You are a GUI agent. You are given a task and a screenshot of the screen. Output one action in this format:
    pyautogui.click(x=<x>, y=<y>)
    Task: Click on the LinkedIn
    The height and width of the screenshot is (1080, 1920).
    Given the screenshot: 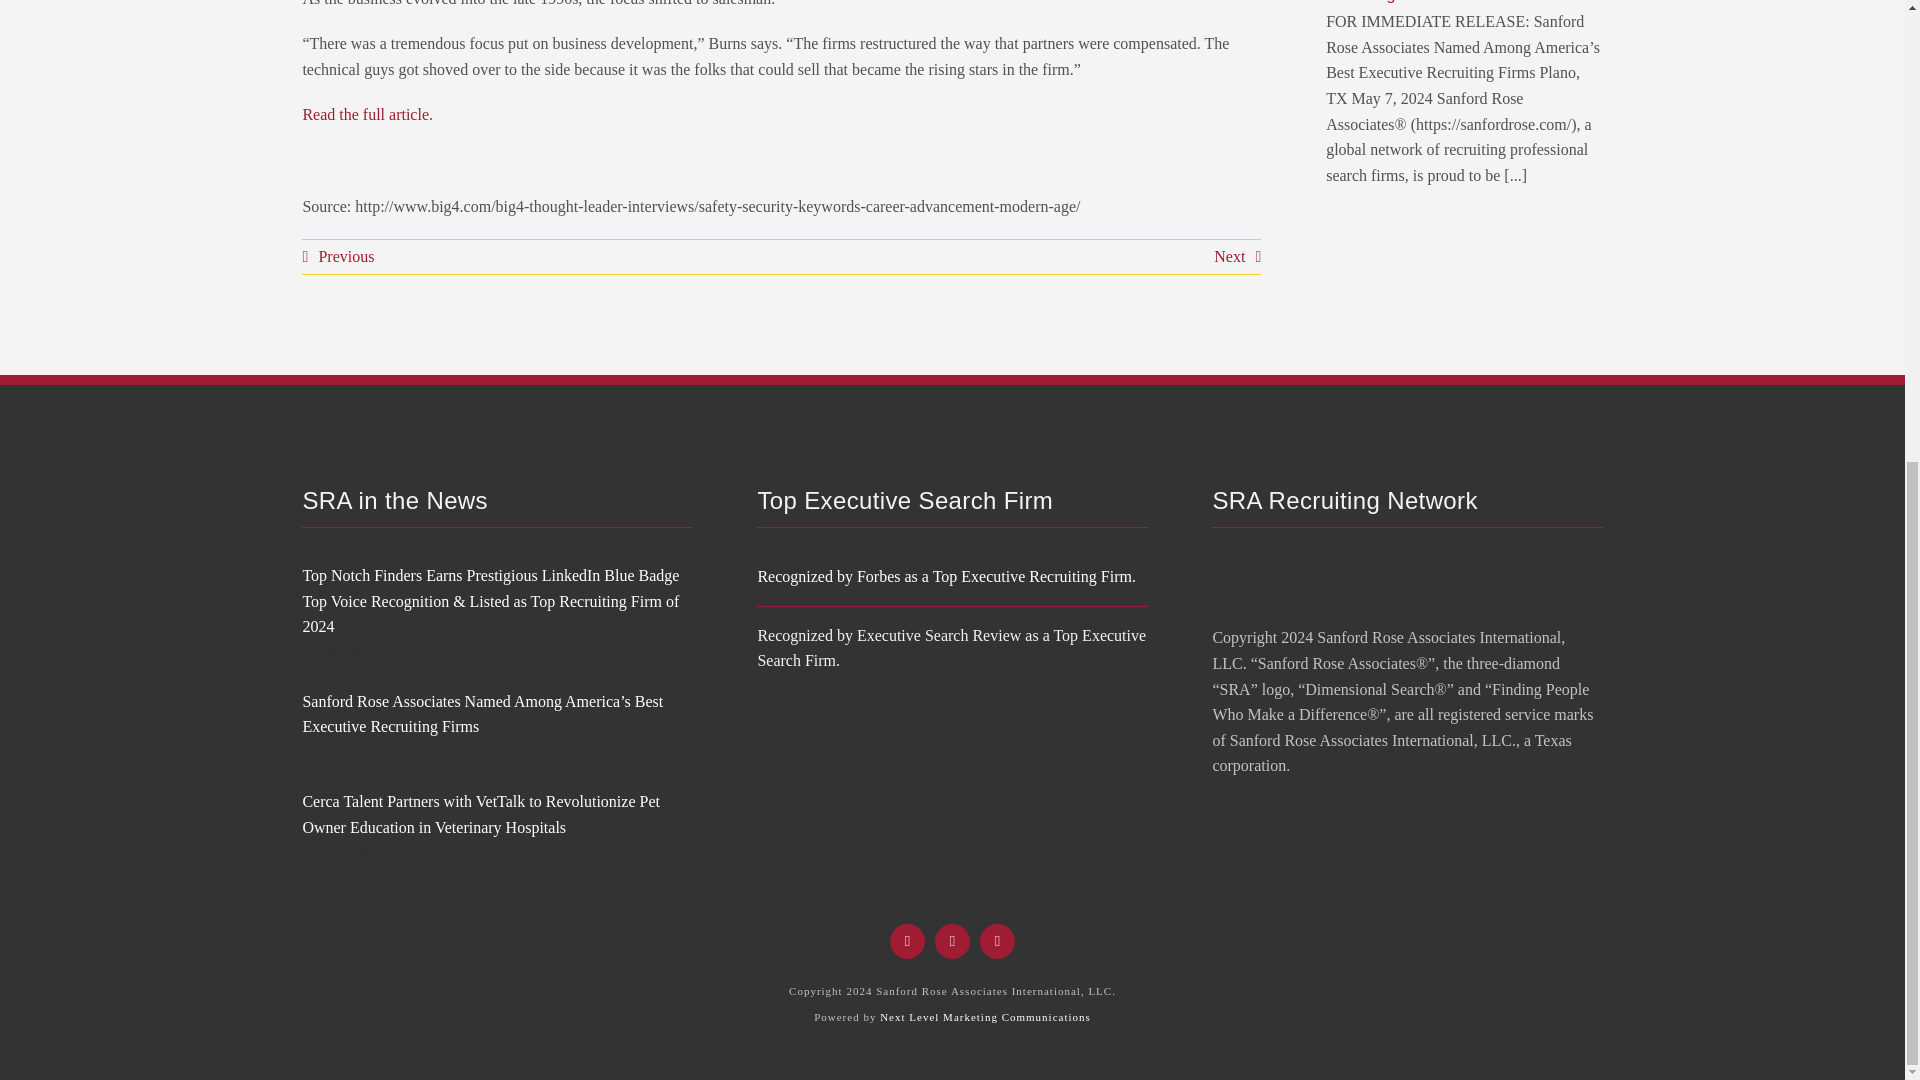 What is the action you would take?
    pyautogui.click(x=997, y=942)
    